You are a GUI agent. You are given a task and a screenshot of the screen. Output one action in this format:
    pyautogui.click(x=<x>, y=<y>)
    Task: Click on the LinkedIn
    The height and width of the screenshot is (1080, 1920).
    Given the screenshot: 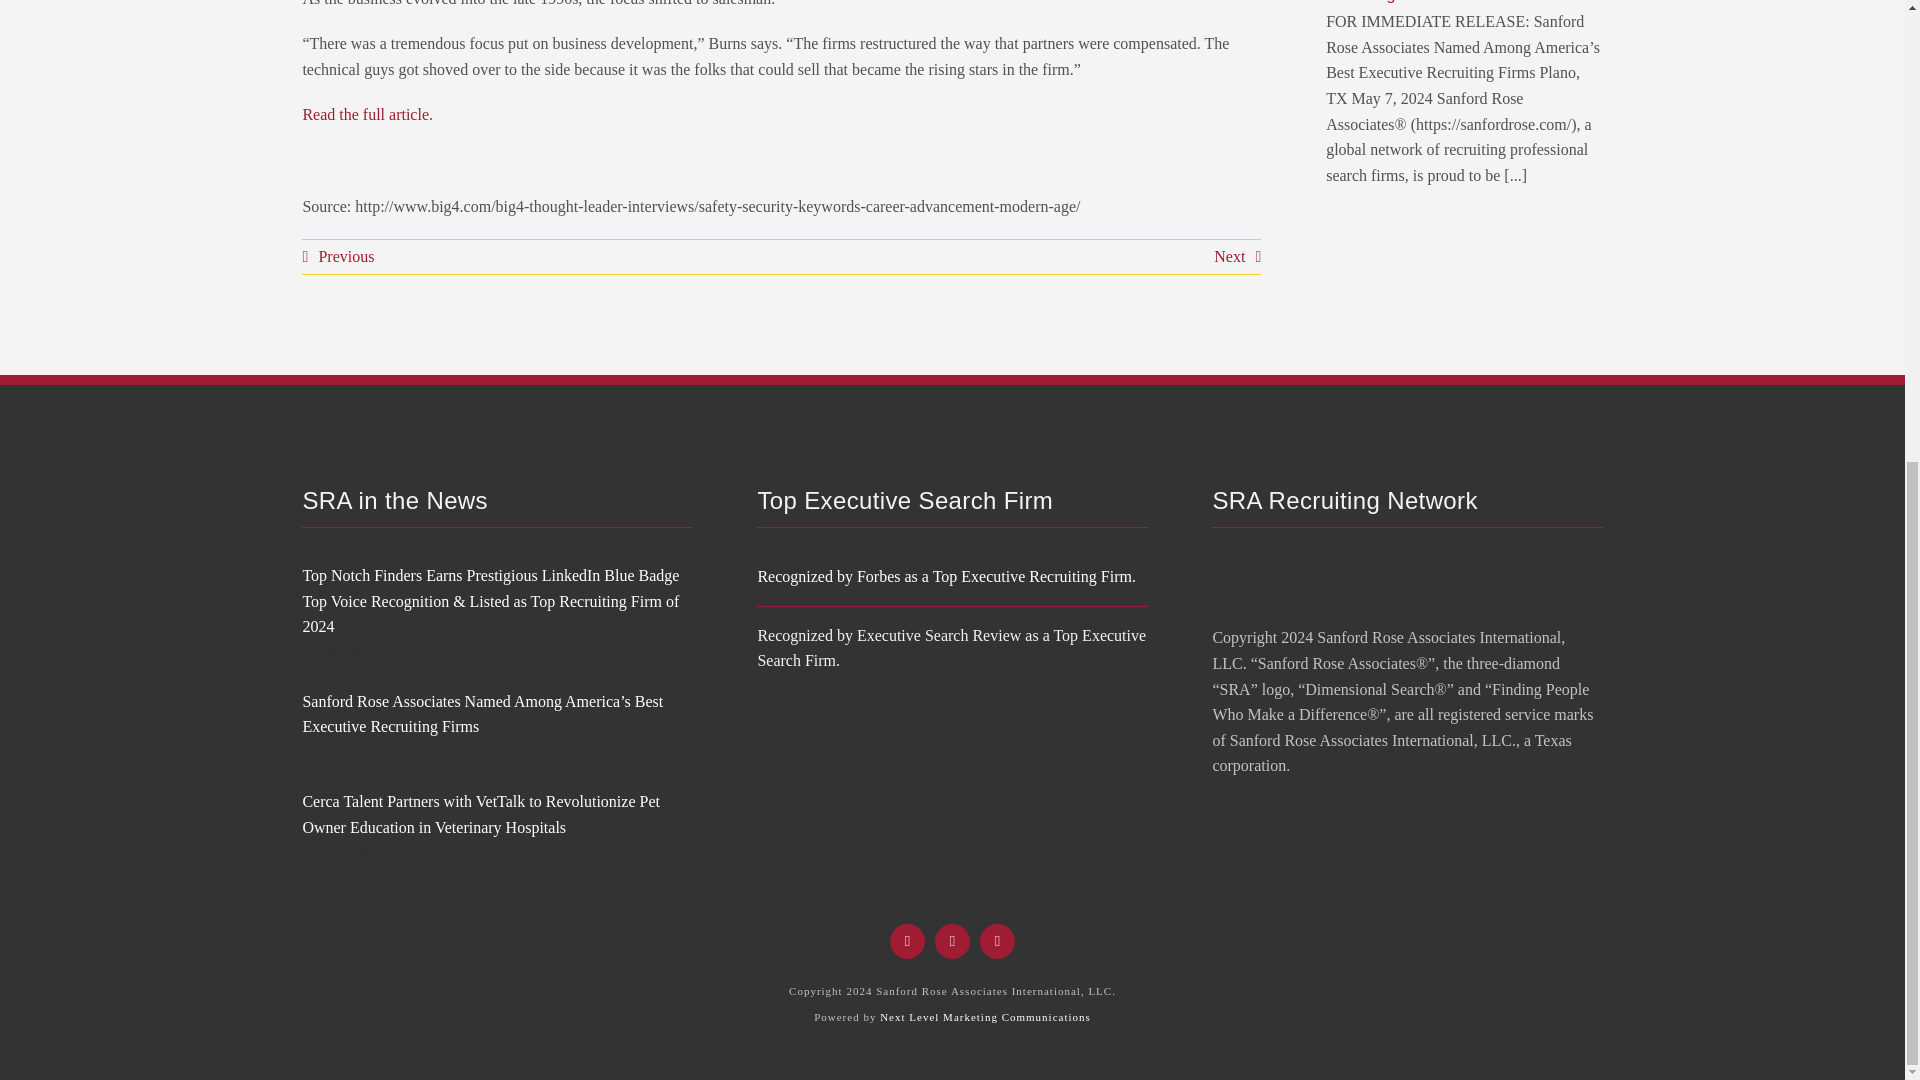 What is the action you would take?
    pyautogui.click(x=997, y=942)
    